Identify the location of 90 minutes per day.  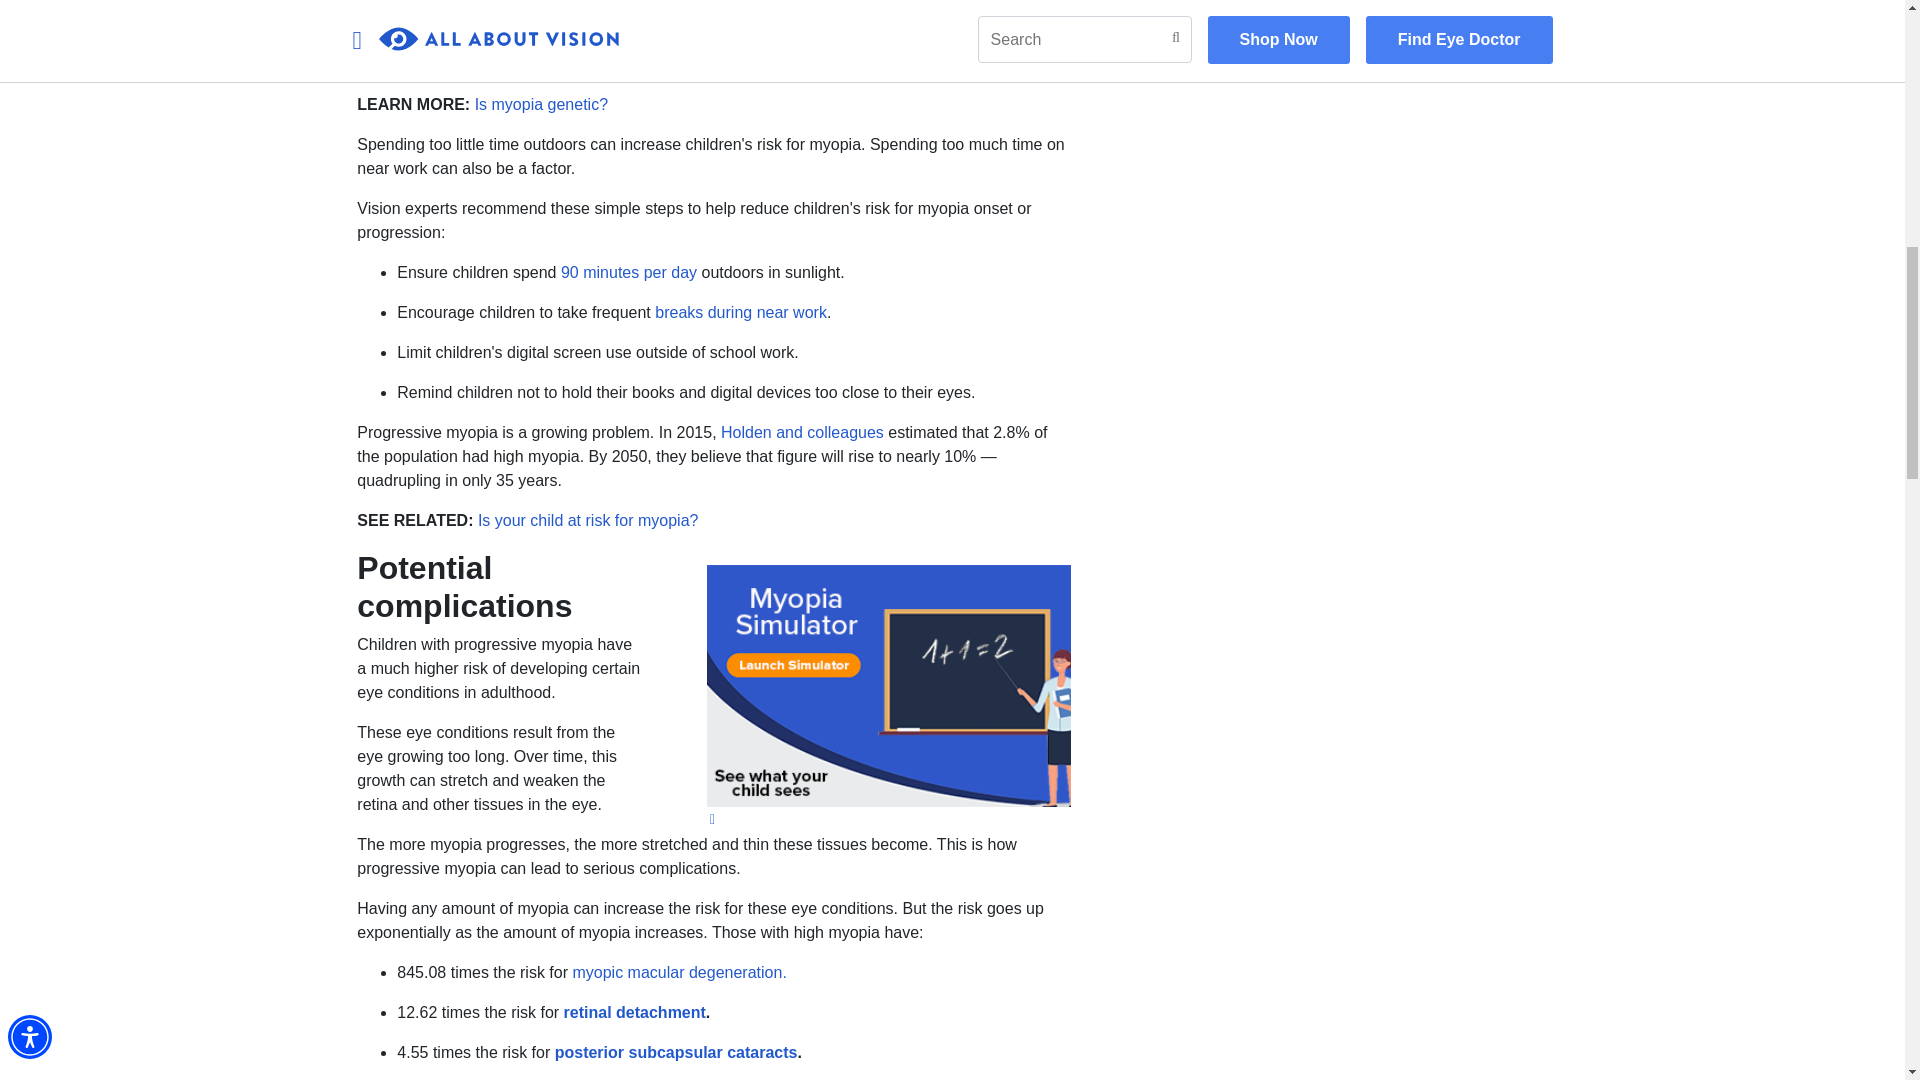
(628, 272).